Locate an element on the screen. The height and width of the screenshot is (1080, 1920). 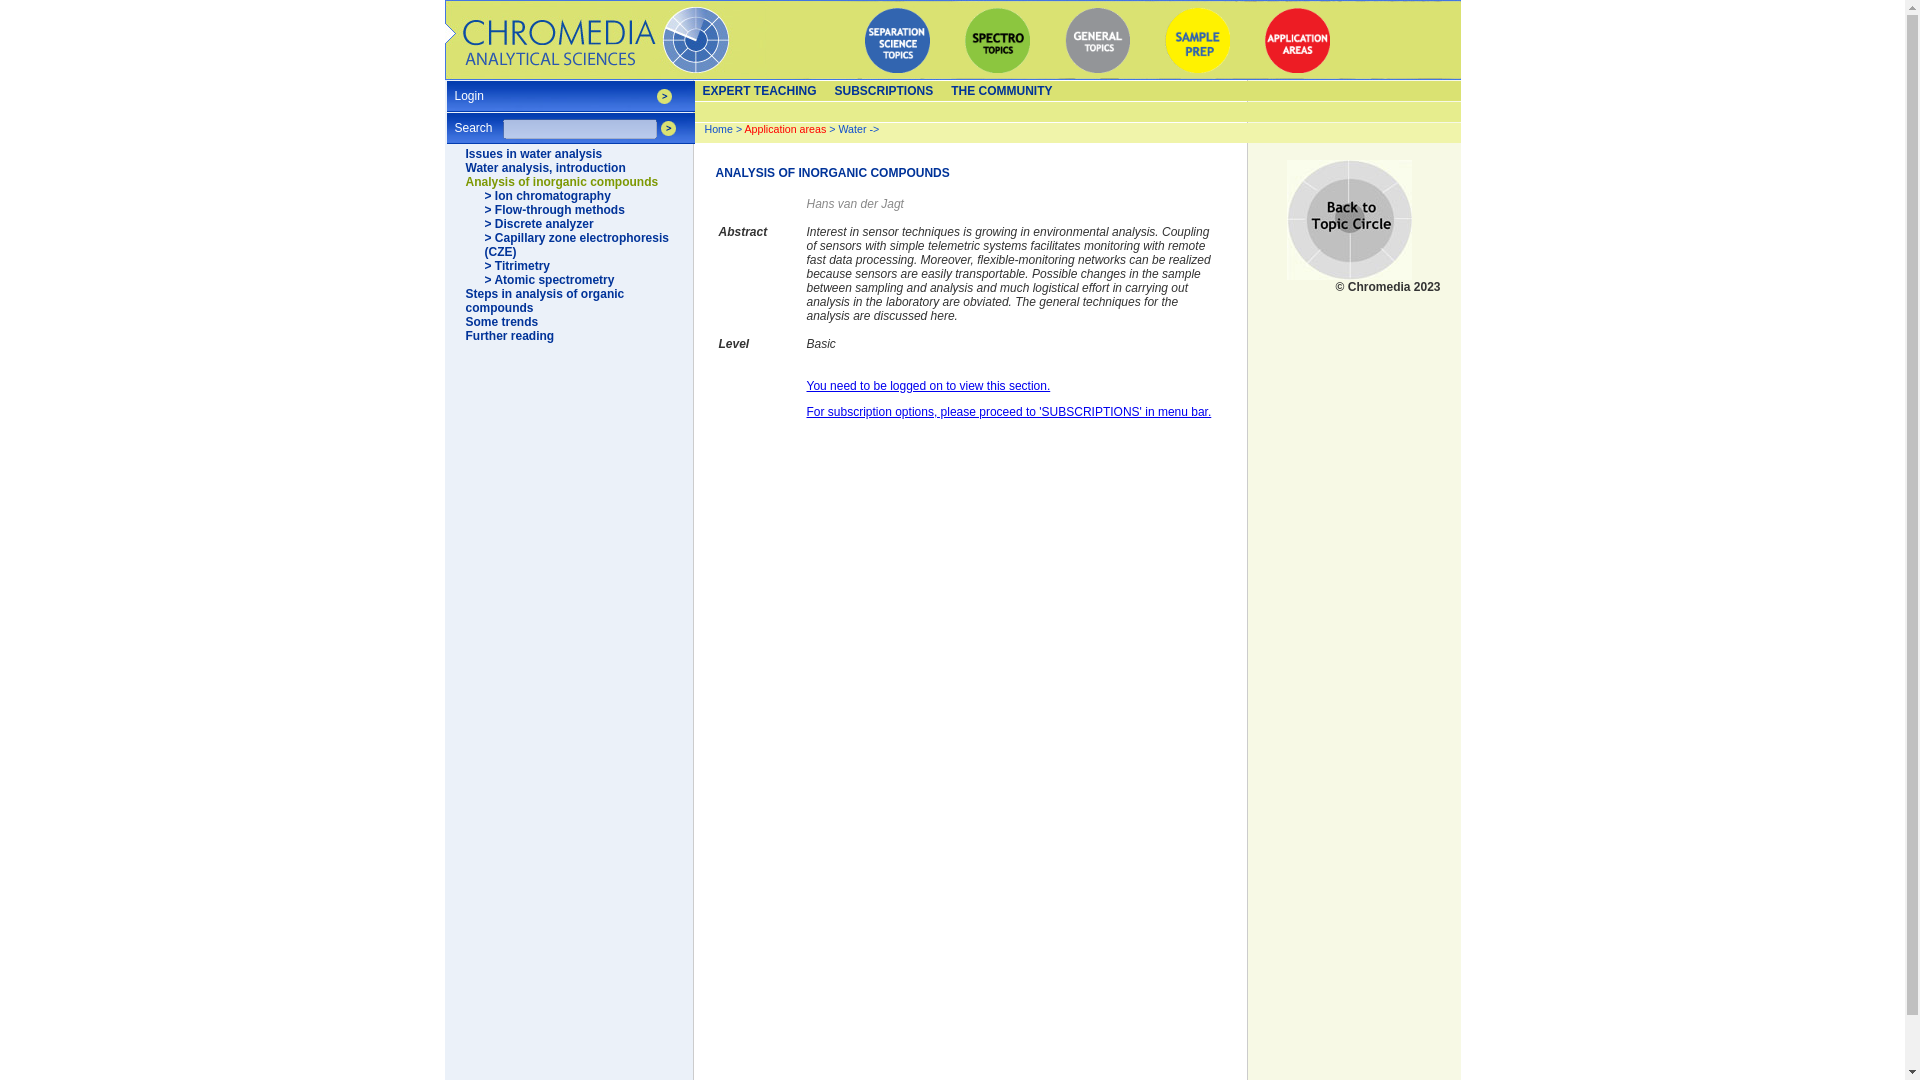
Water analysis, introduction is located at coordinates (546, 167).